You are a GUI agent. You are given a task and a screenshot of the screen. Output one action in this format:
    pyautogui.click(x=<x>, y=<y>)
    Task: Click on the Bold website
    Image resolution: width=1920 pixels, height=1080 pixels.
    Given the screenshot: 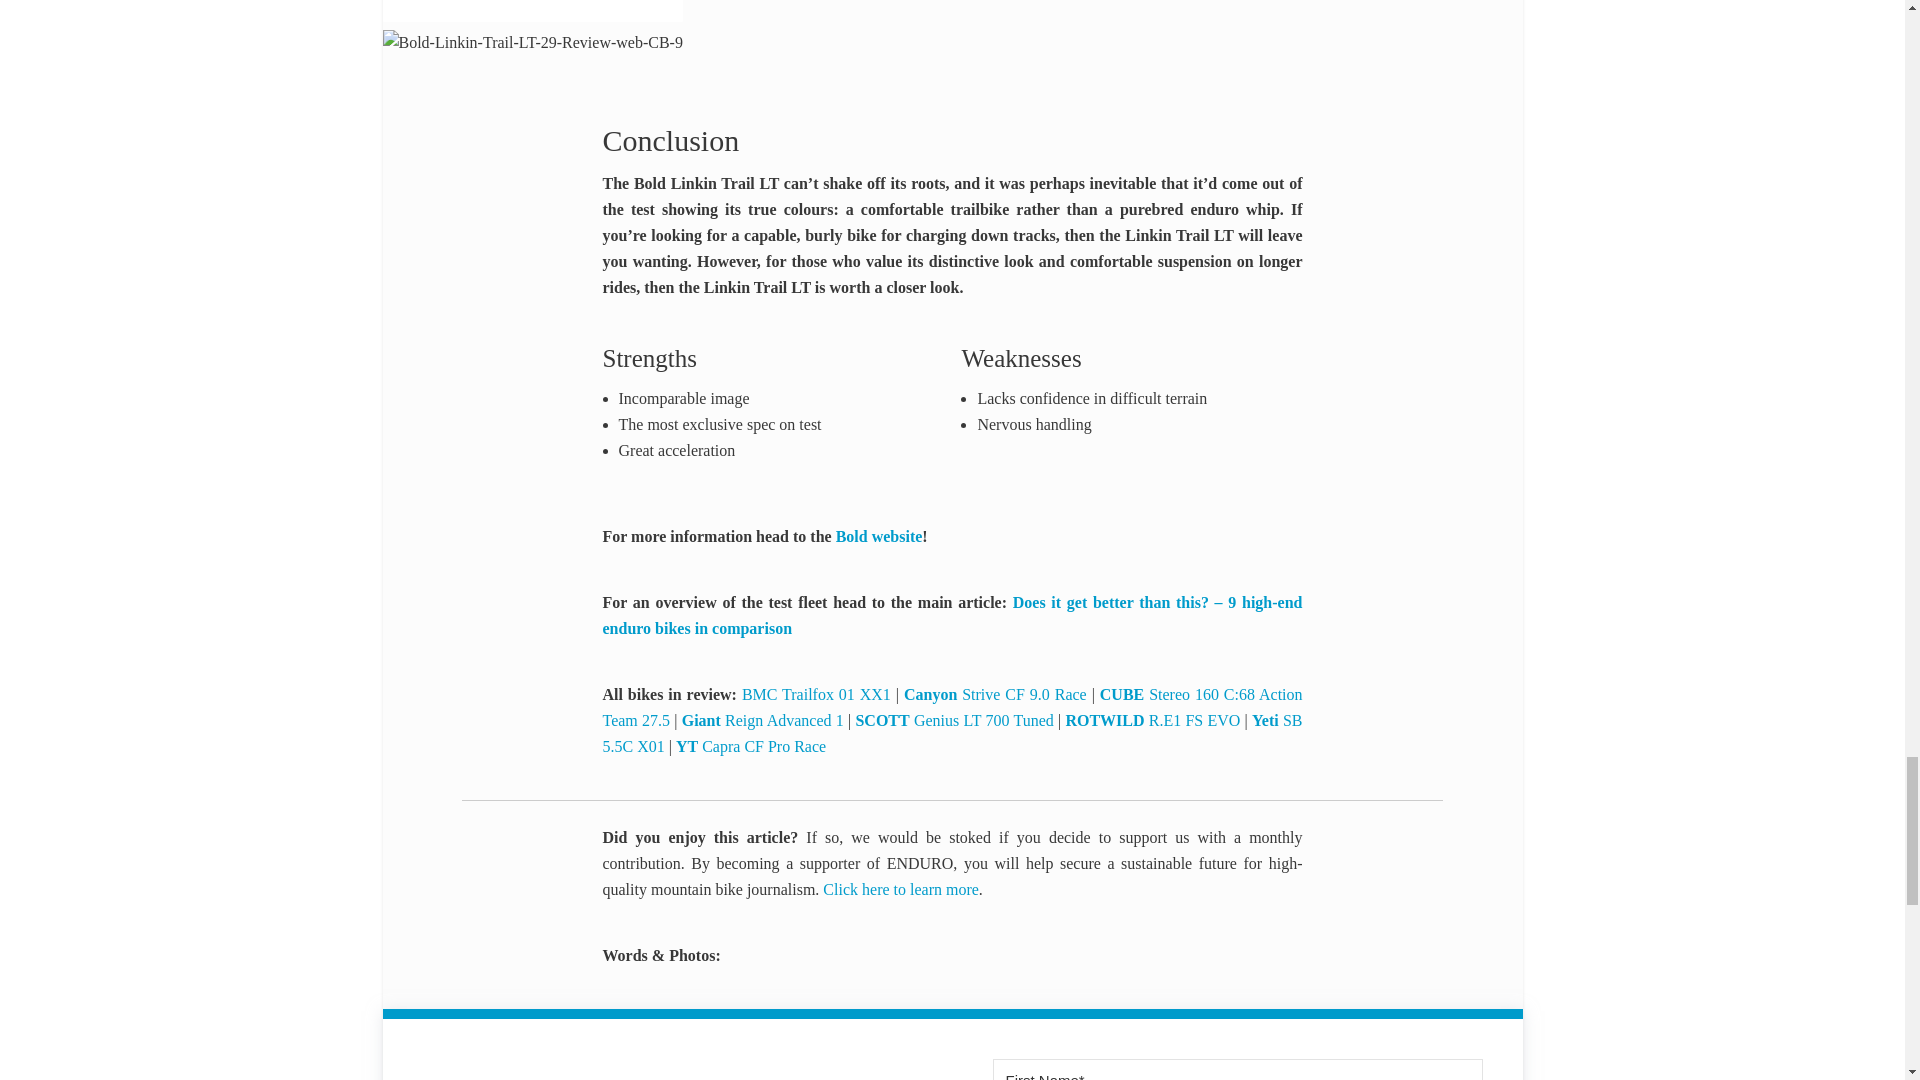 What is the action you would take?
    pyautogui.click(x=879, y=536)
    